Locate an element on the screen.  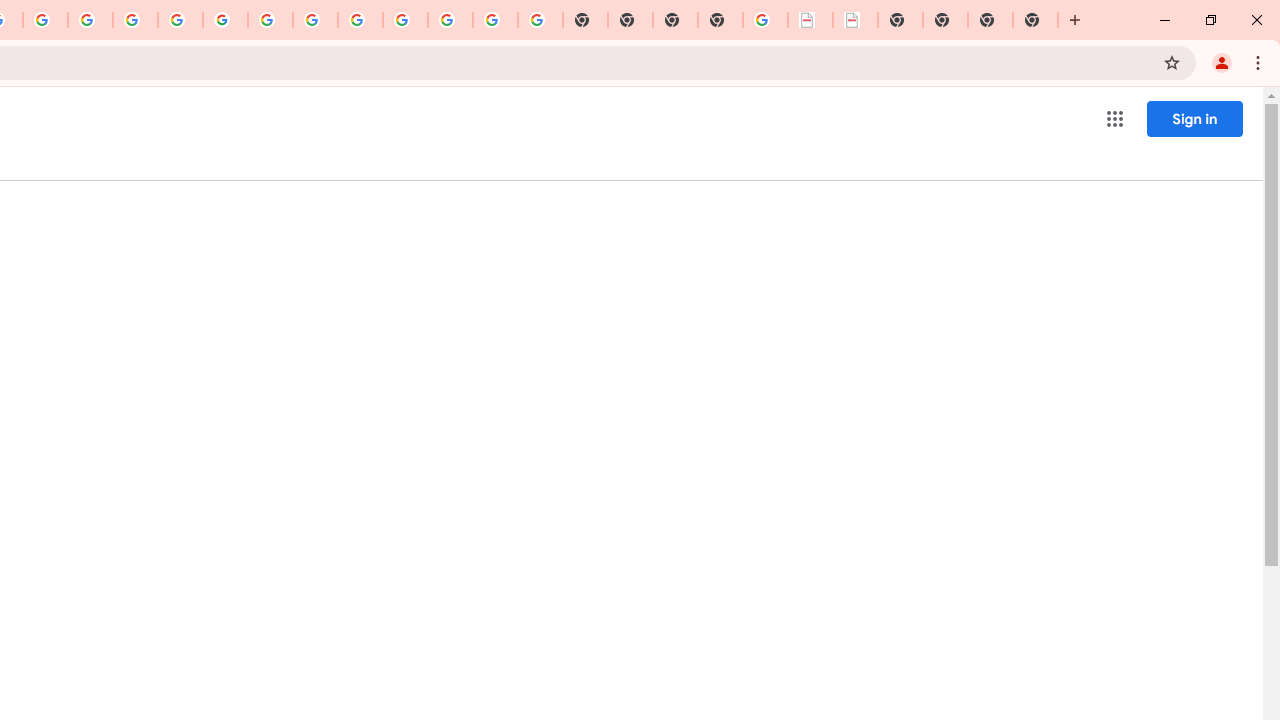
Google Images is located at coordinates (540, 20).